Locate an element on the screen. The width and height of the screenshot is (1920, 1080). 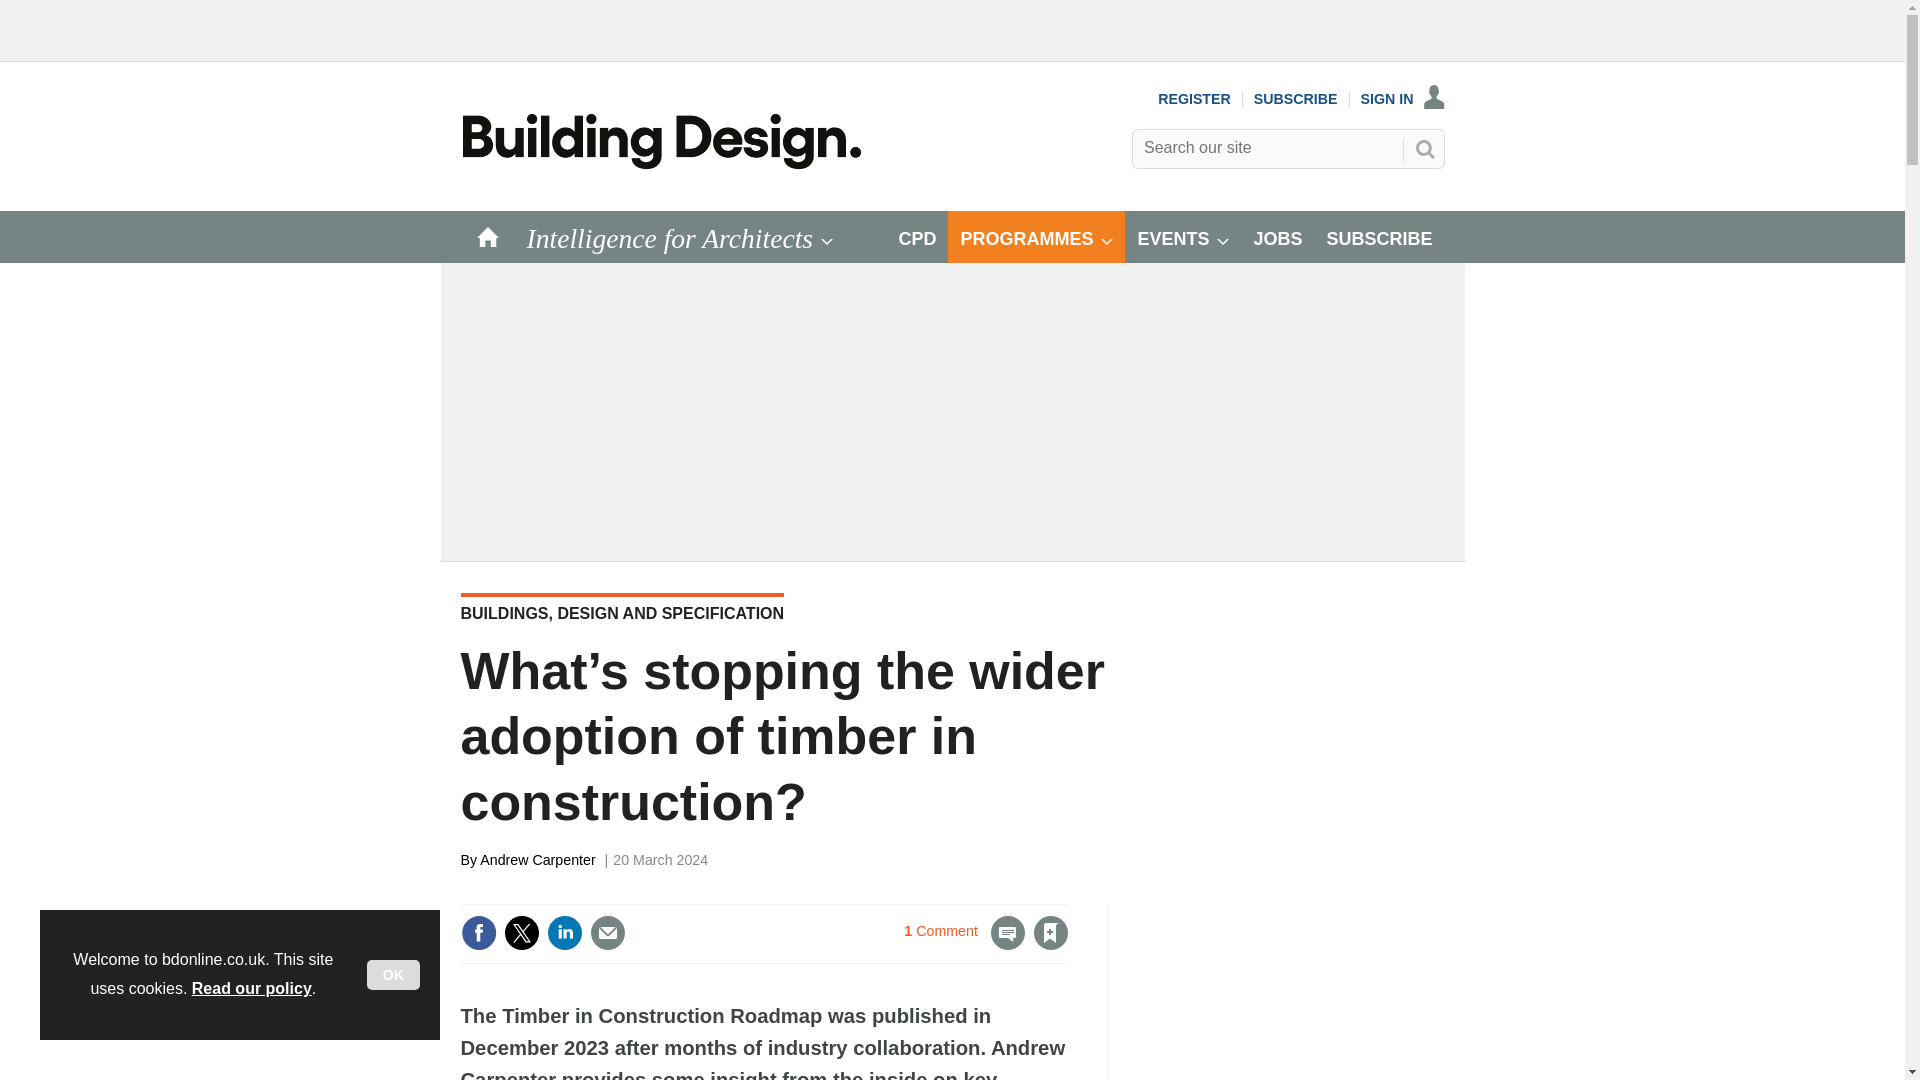
Share this on Linked in is located at coordinates (563, 932).